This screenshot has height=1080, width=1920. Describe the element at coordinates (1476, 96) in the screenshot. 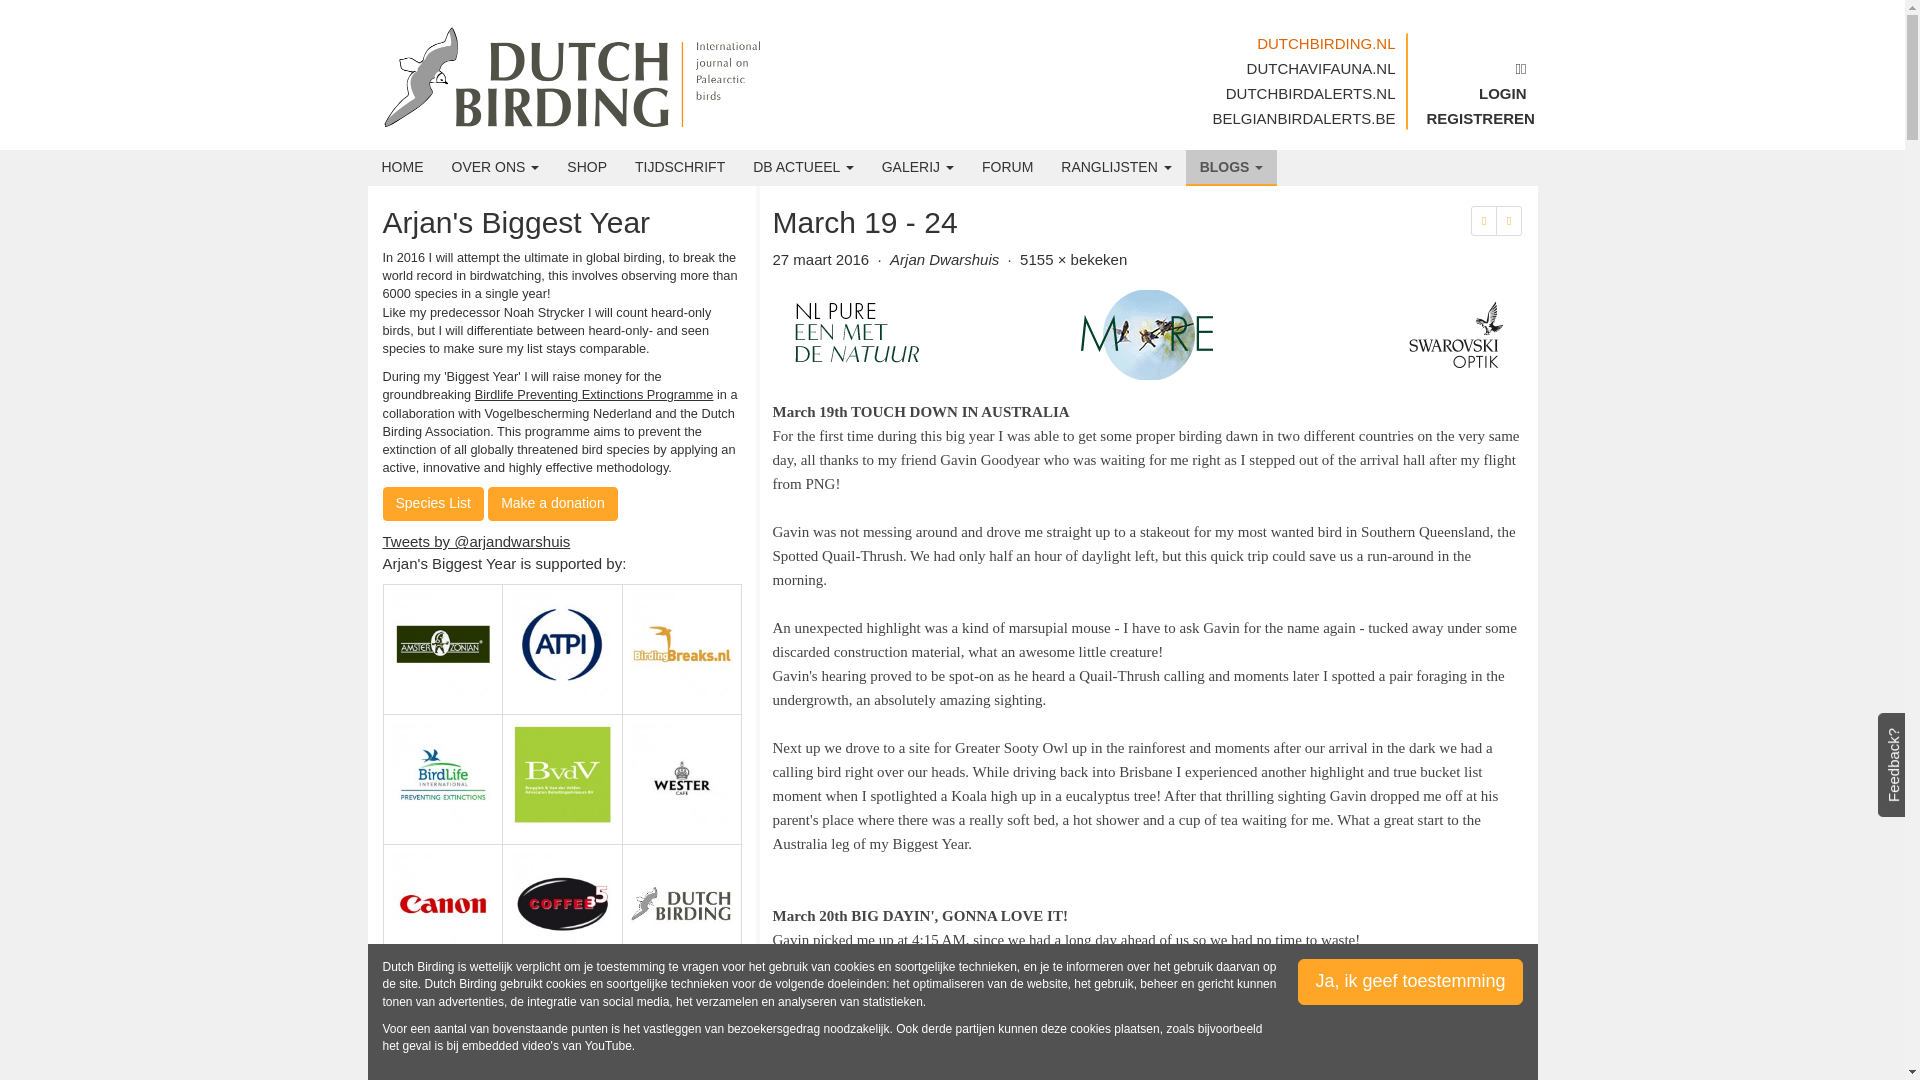

I see `LOGIN` at that location.